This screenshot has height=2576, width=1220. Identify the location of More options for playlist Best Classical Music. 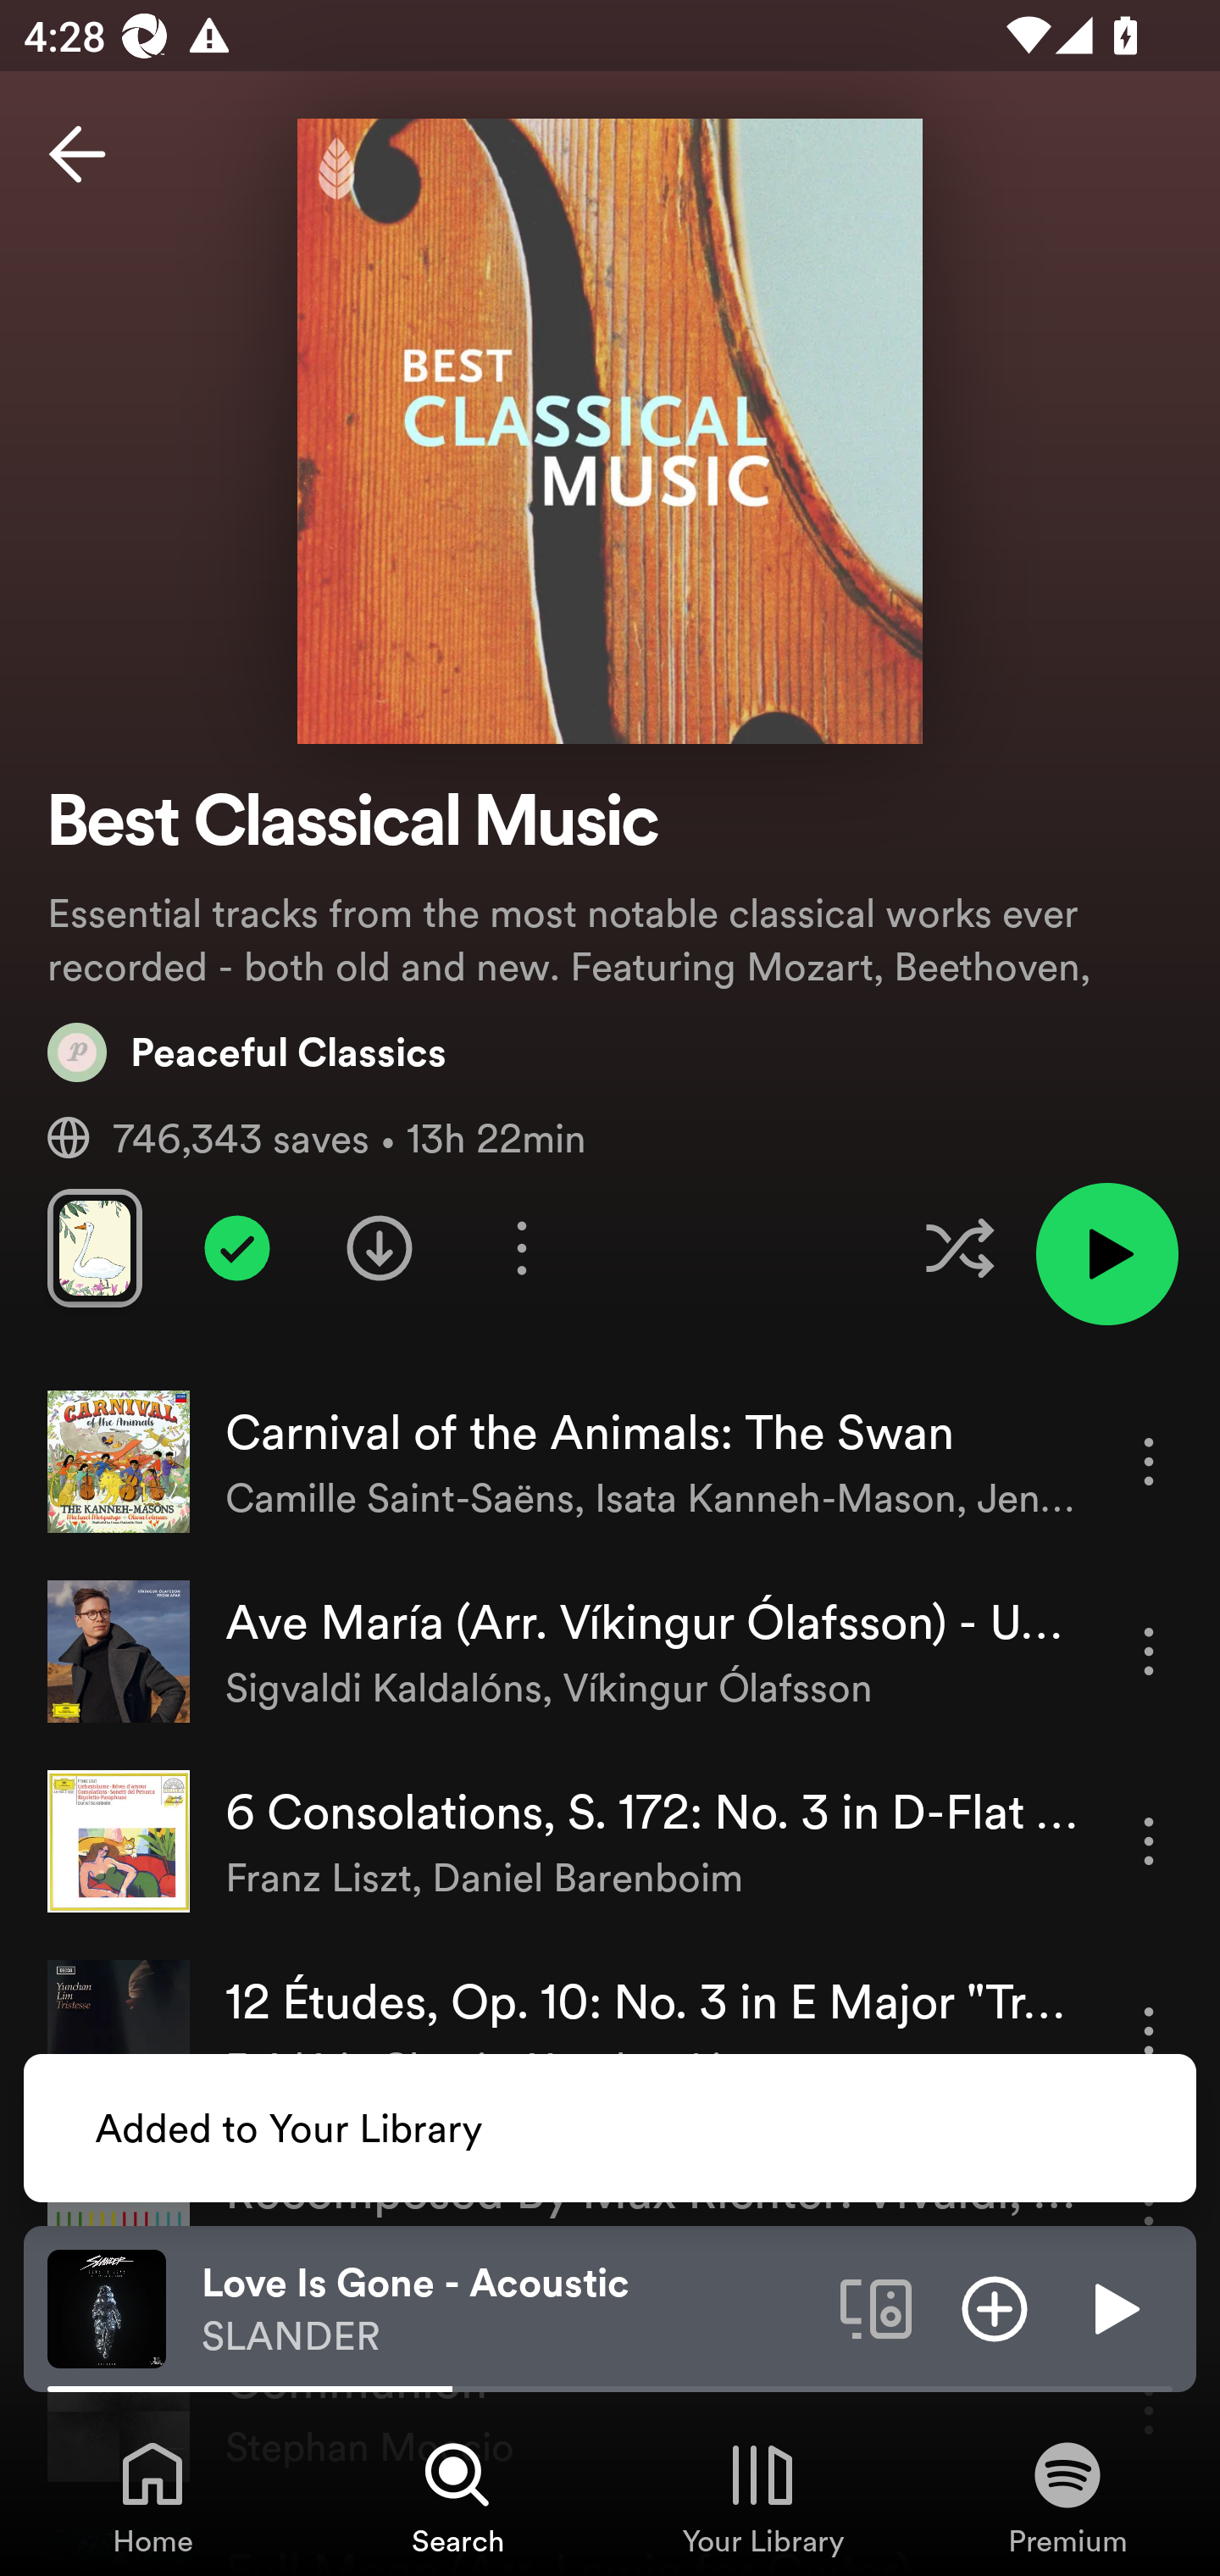
(521, 1247).